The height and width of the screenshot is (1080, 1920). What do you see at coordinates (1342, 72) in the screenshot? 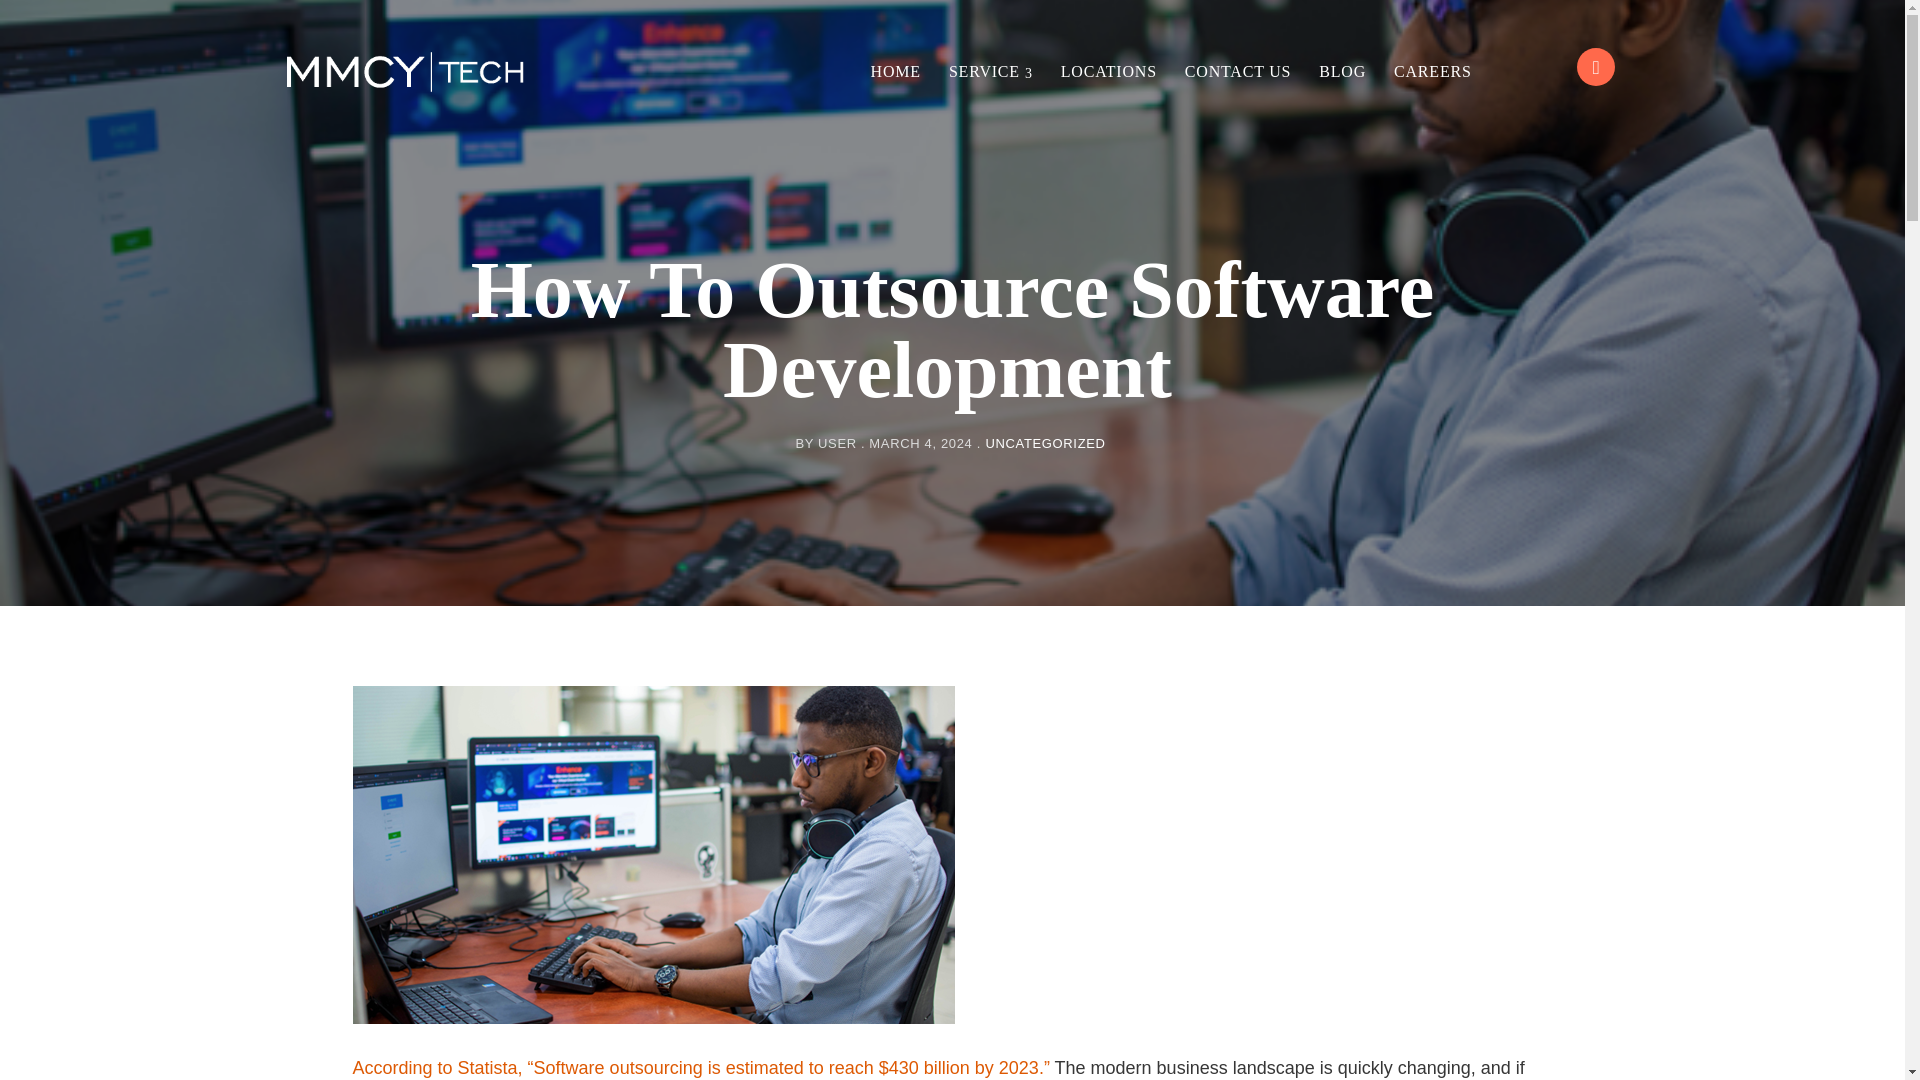
I see `BLOG` at bounding box center [1342, 72].